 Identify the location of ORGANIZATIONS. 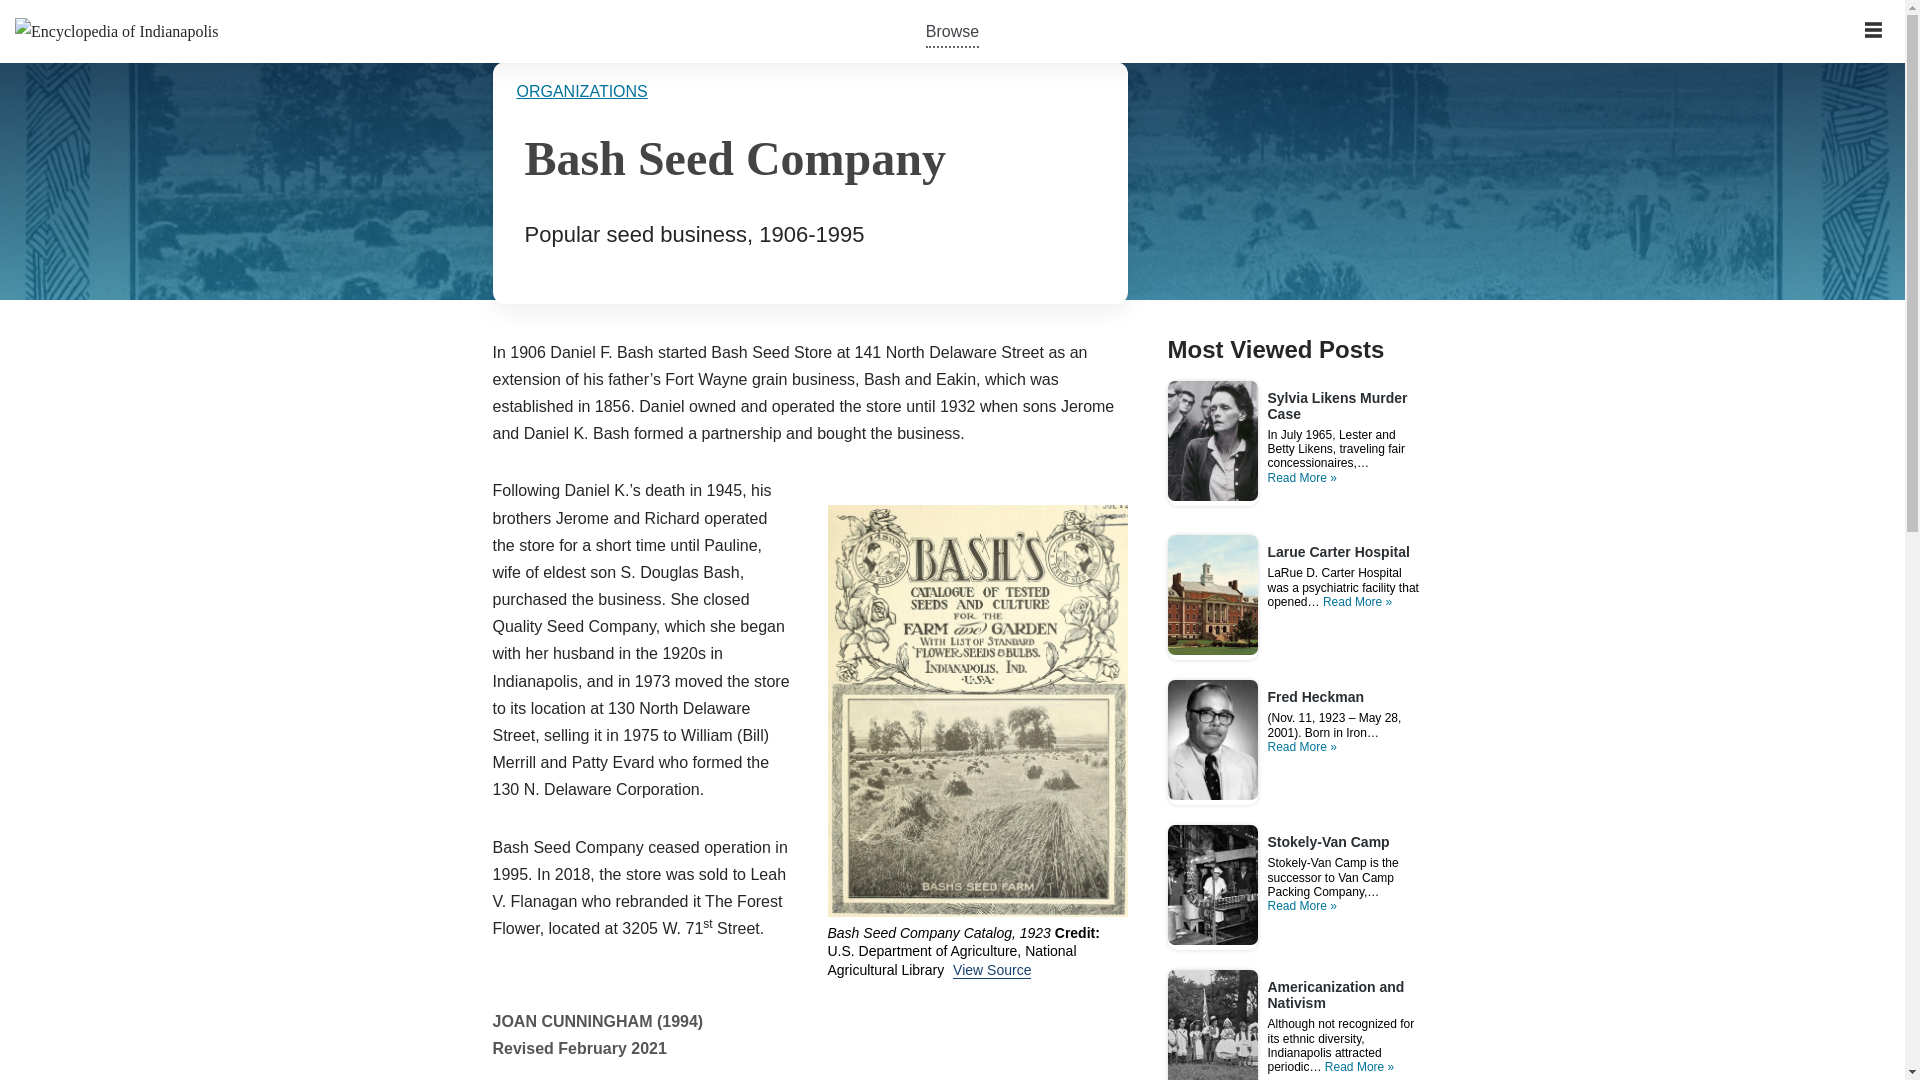
(582, 92).